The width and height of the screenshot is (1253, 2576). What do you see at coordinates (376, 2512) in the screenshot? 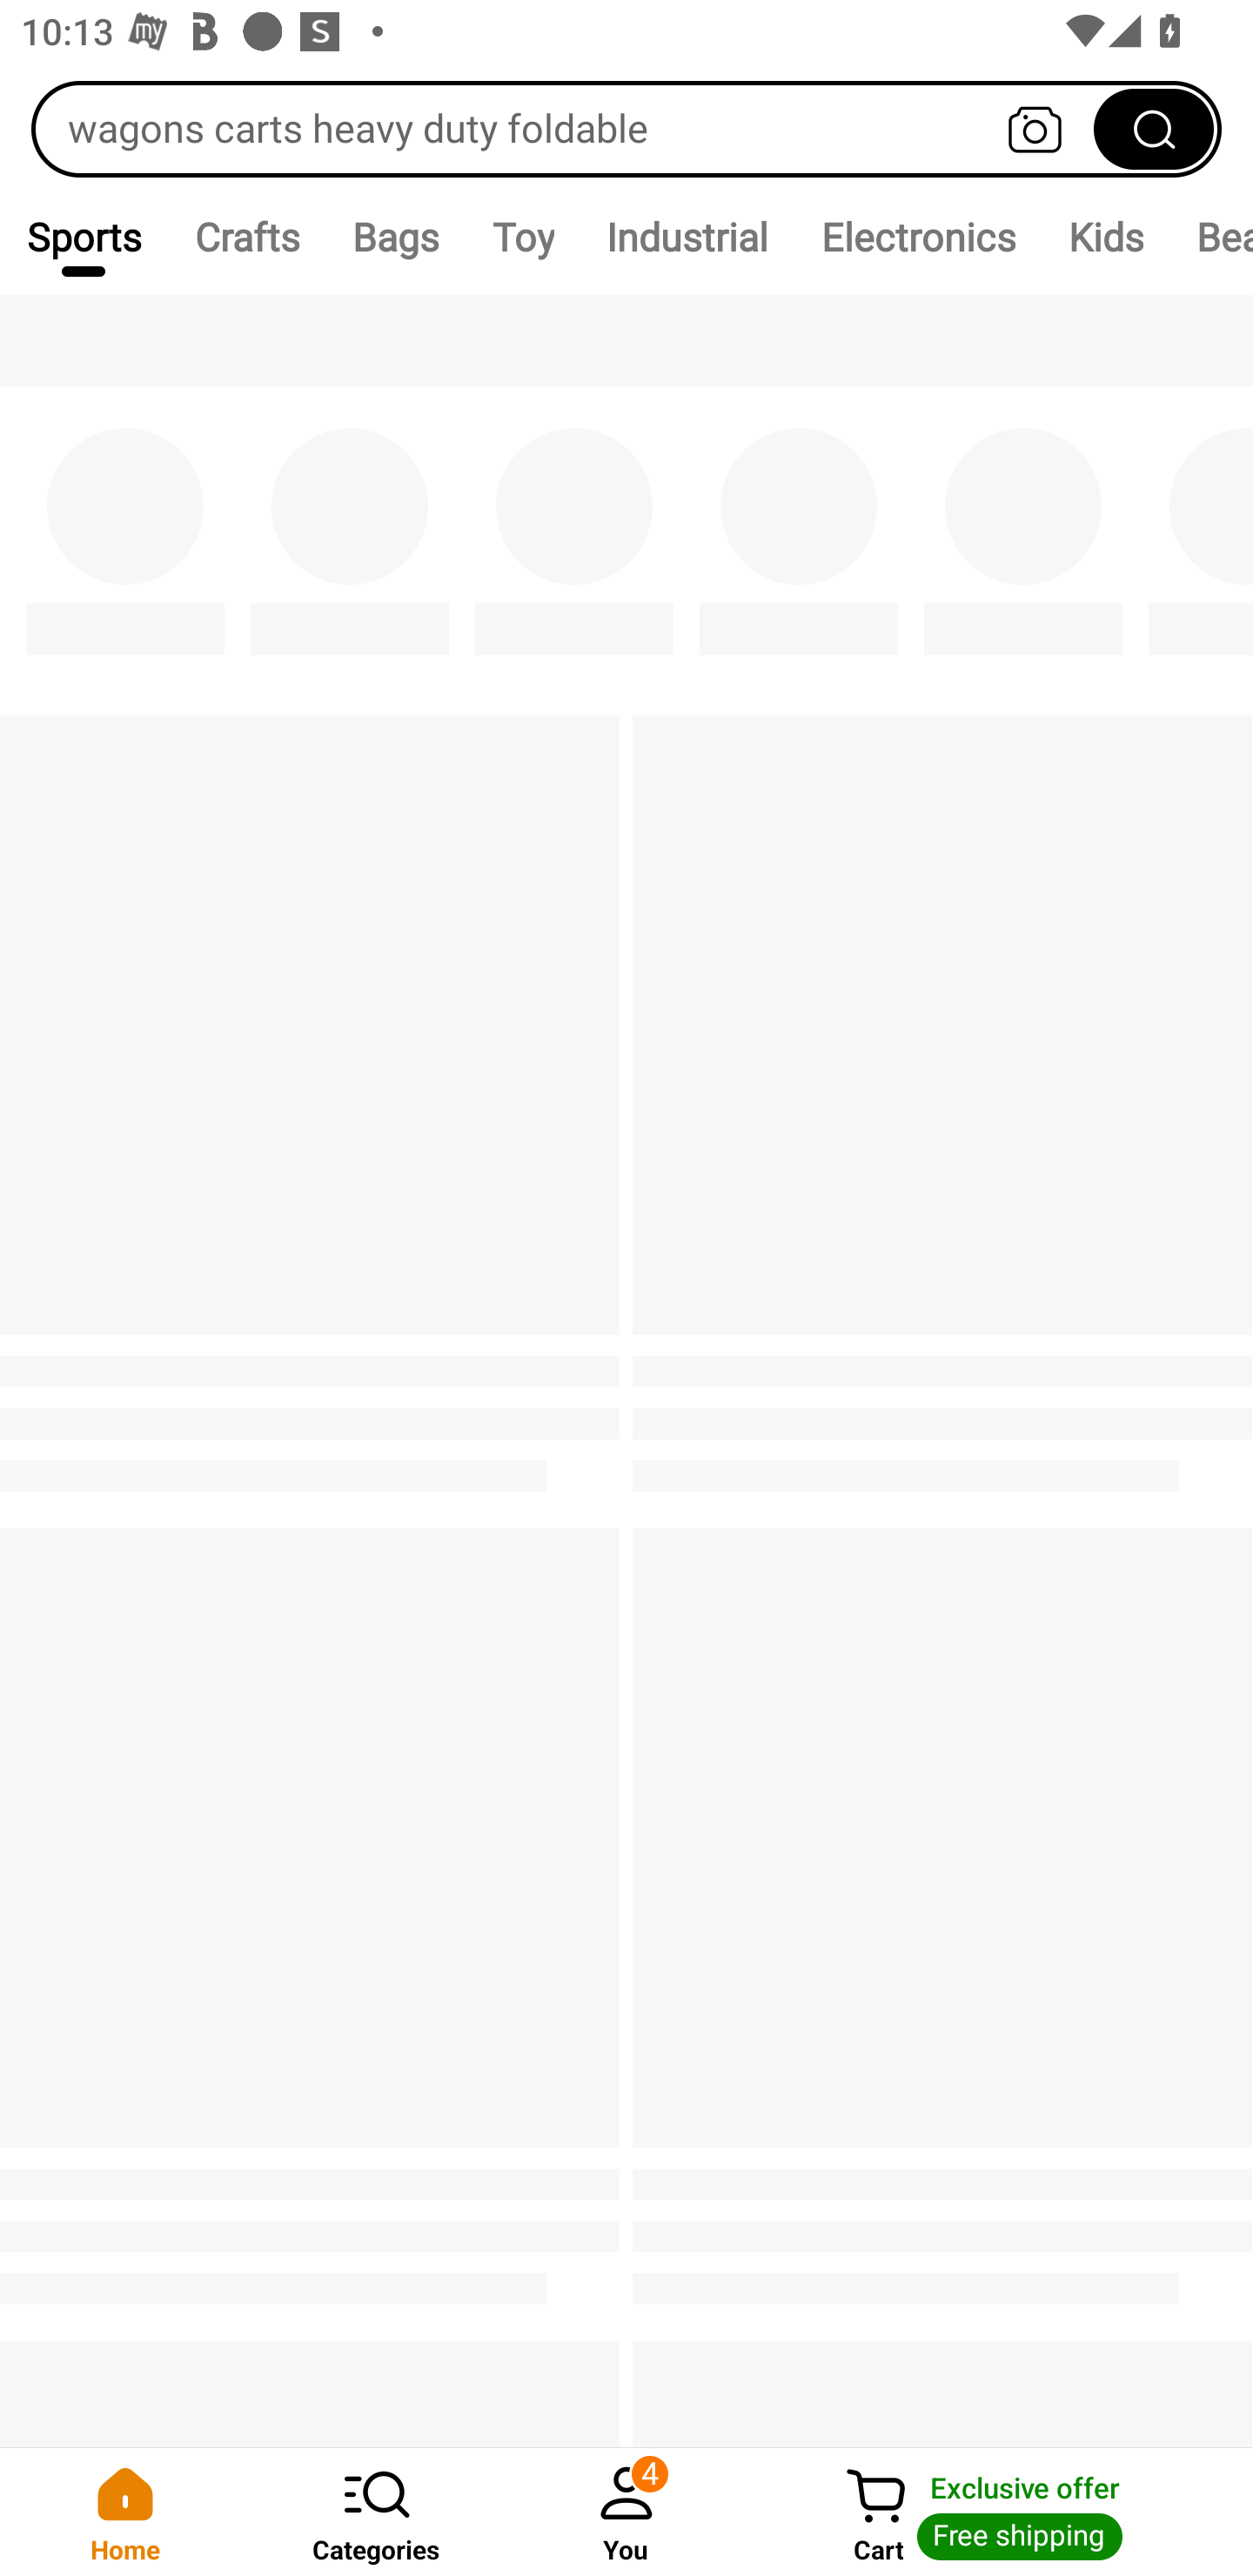
I see `Categories` at bounding box center [376, 2512].